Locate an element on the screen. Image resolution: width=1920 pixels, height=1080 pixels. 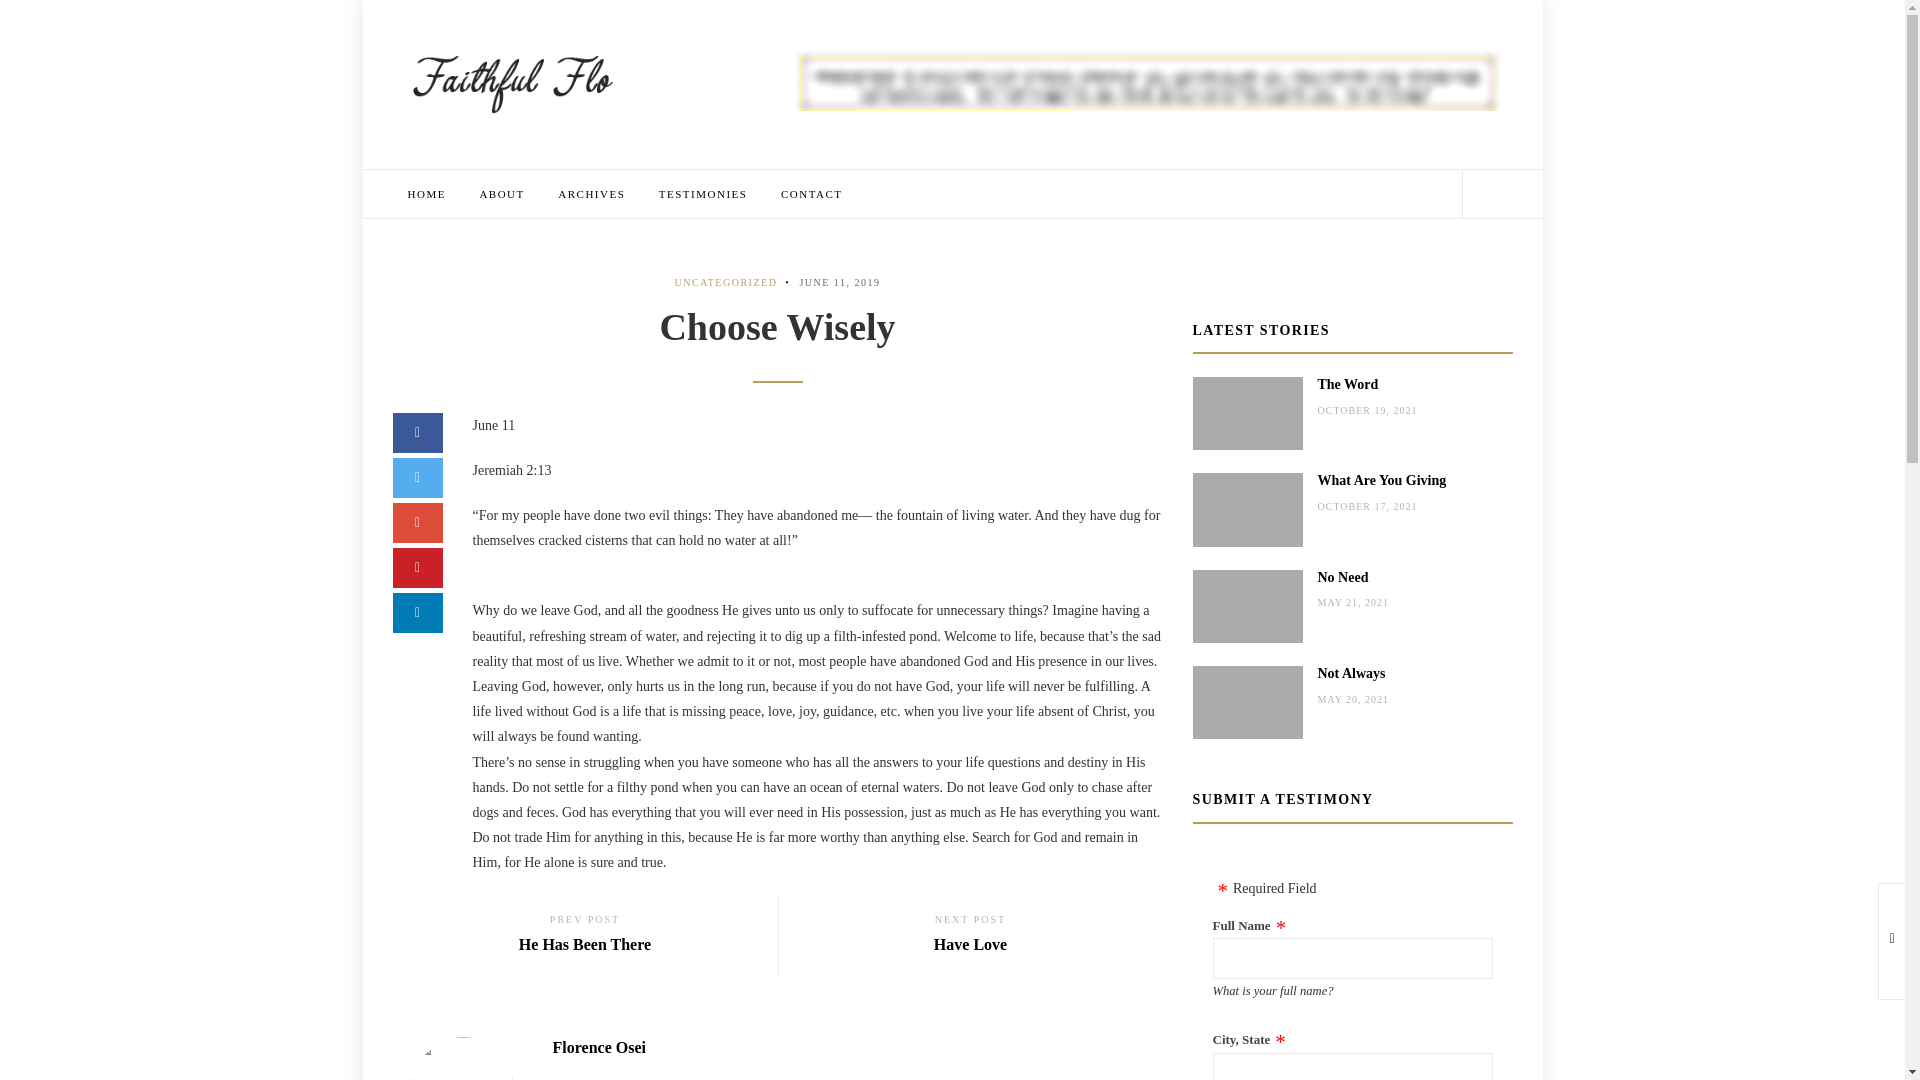
CONTACT is located at coordinates (584, 937).